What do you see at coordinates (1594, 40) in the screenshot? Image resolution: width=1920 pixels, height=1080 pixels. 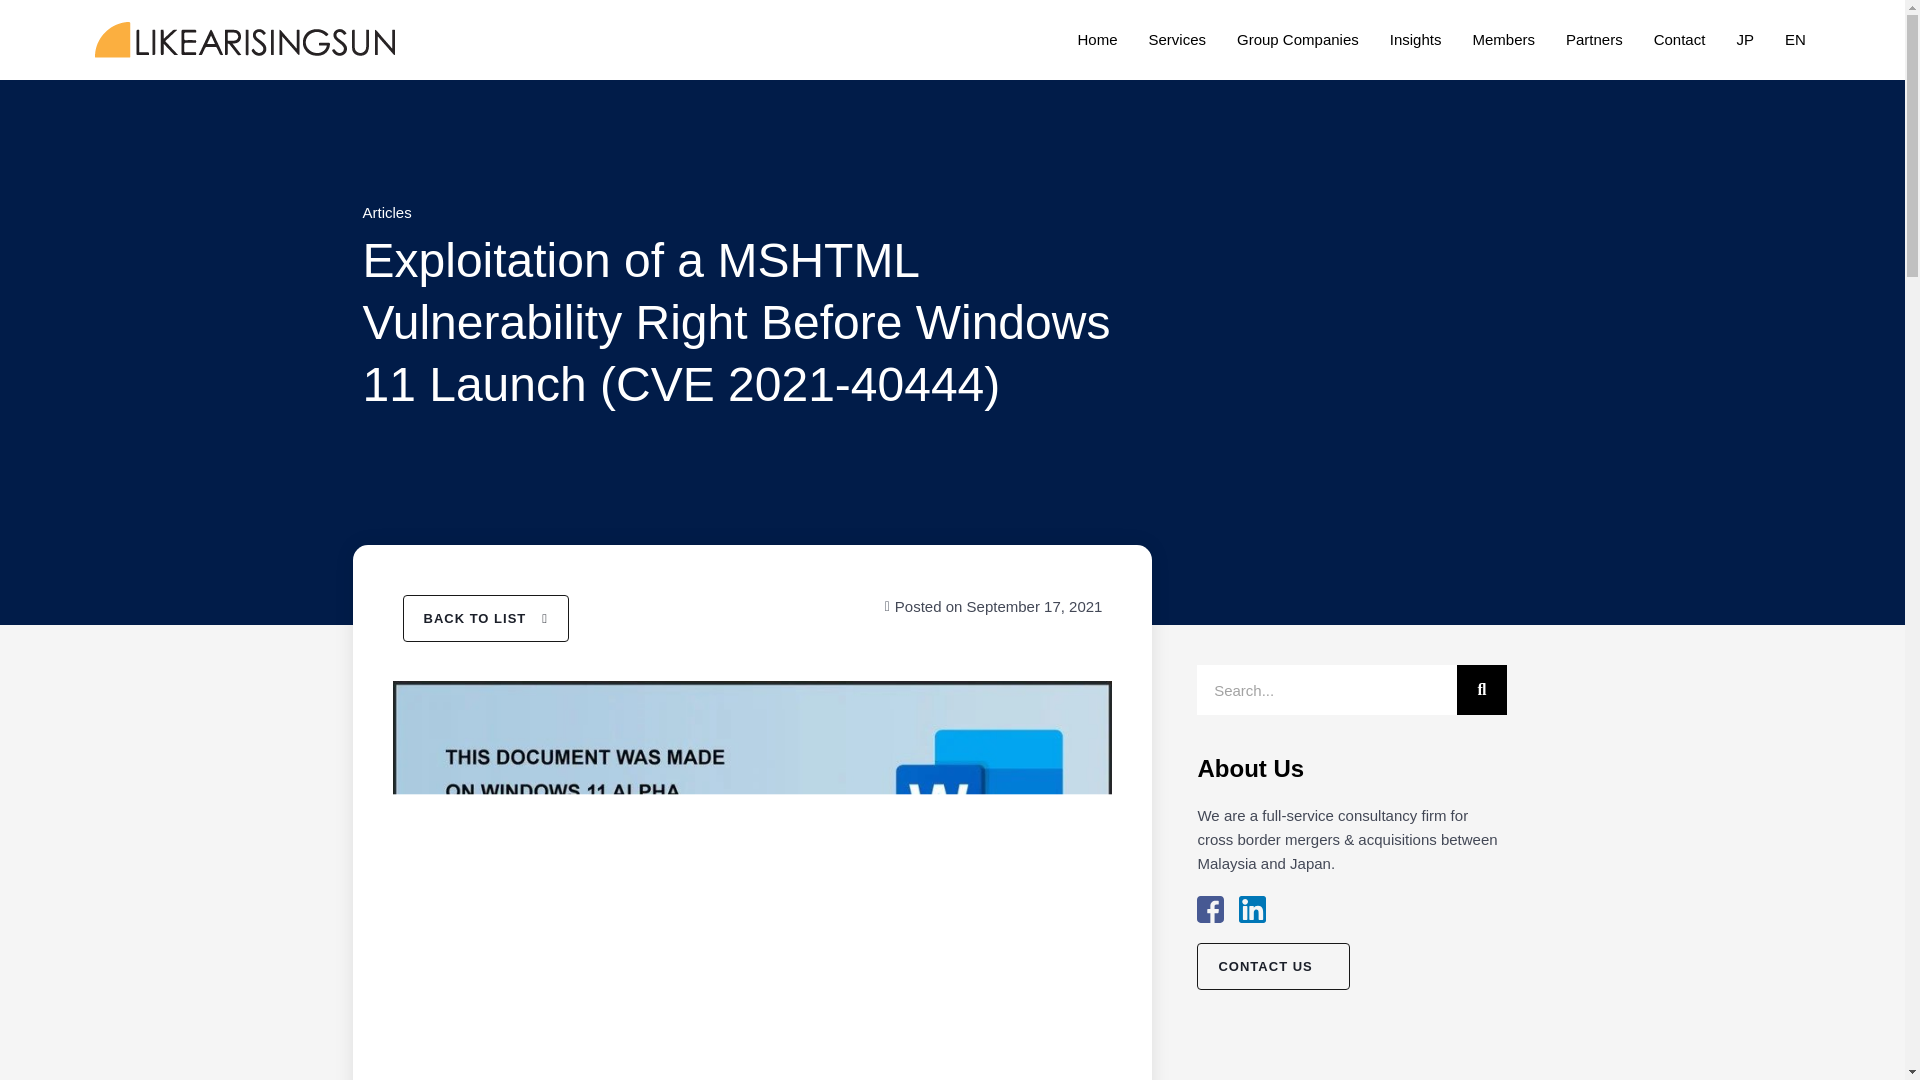 I see `Partners` at bounding box center [1594, 40].